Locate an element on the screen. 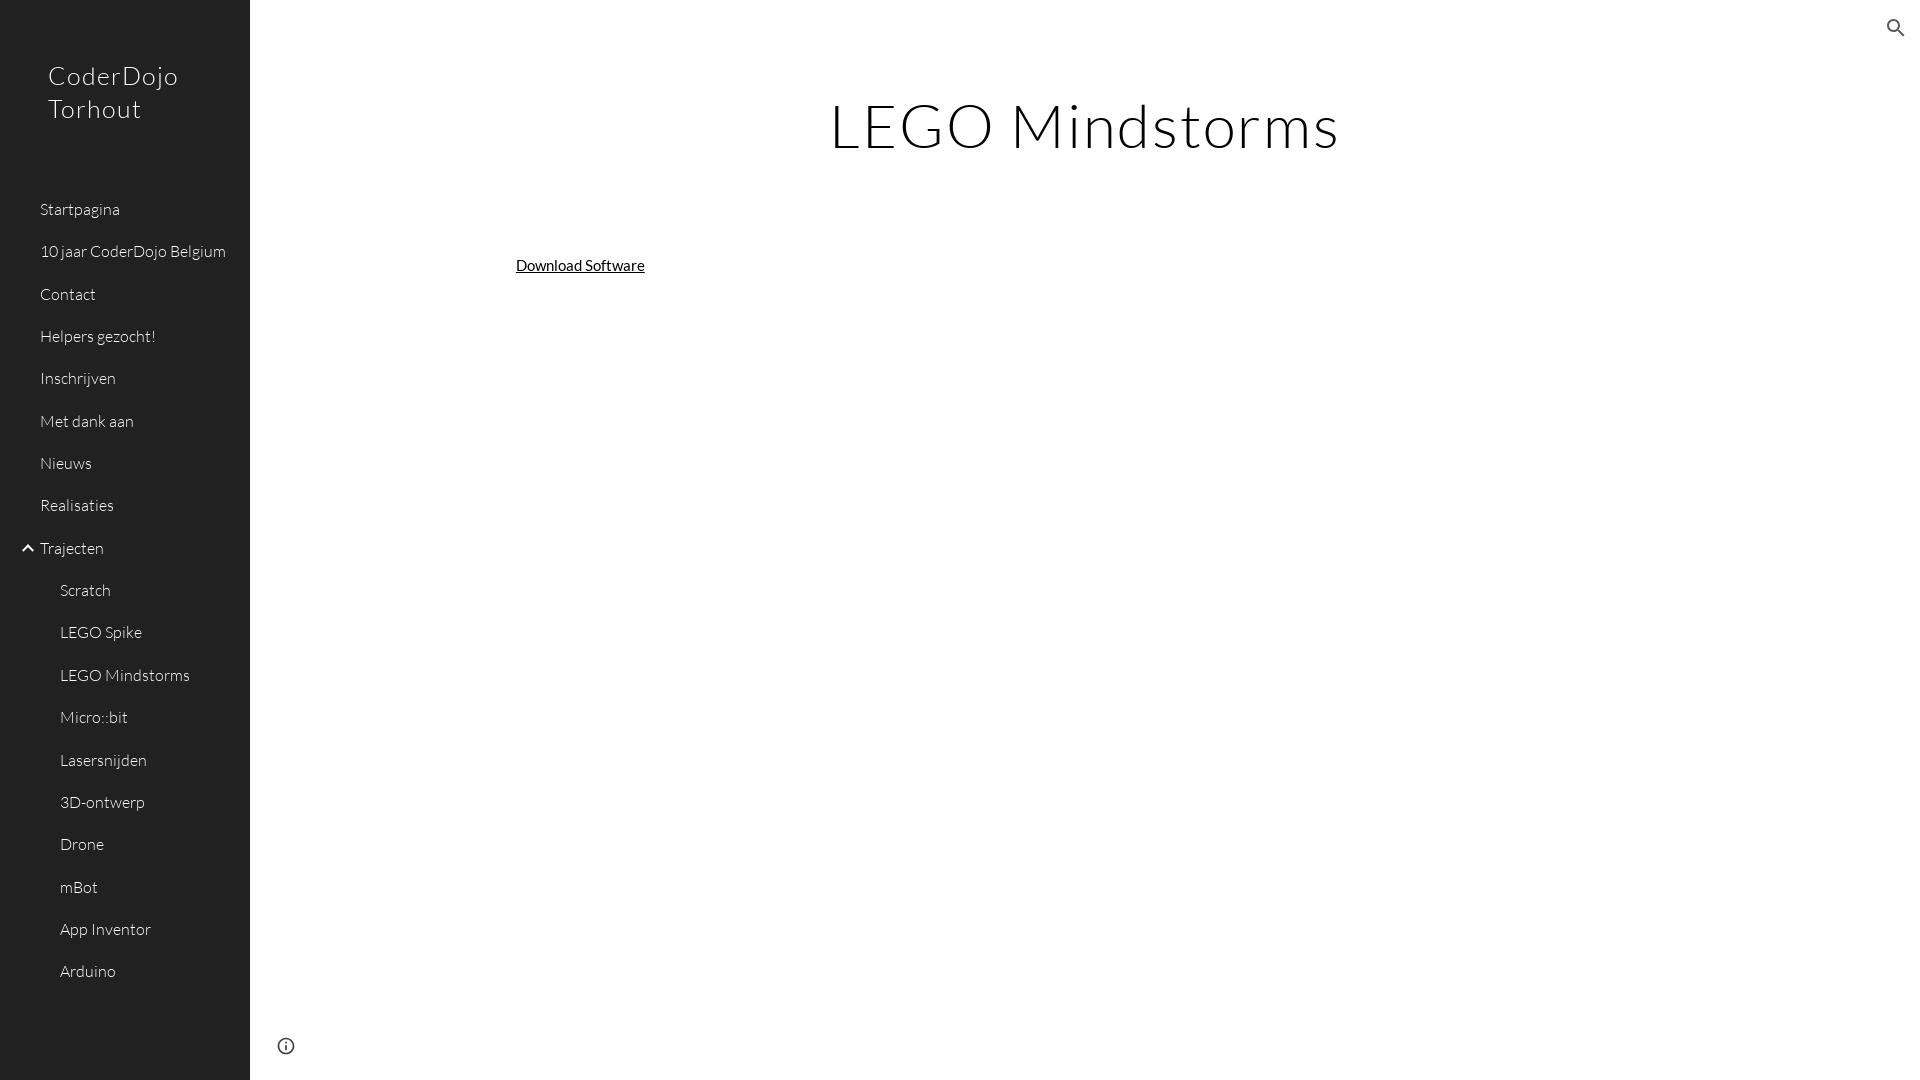  Startpagina is located at coordinates (137, 209).